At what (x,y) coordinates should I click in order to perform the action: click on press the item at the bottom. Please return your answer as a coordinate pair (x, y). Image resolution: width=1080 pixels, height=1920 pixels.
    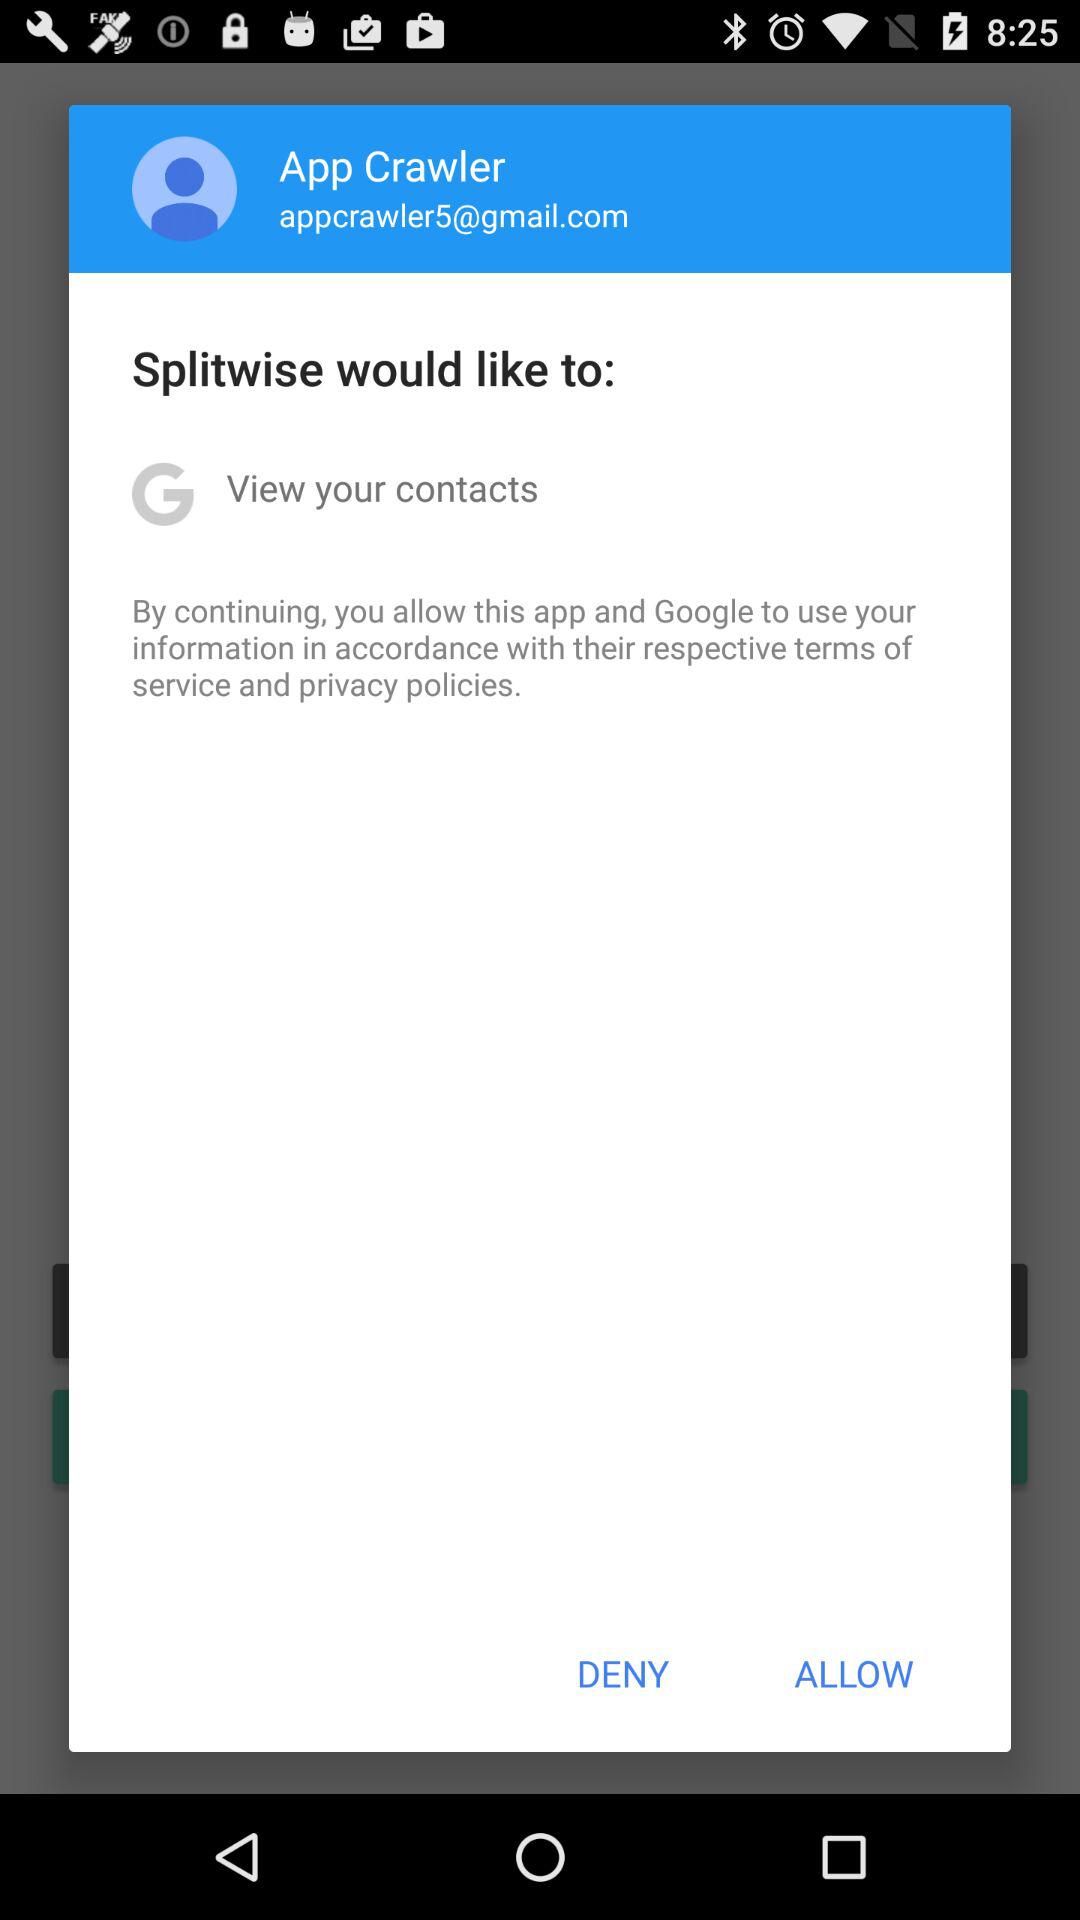
    Looking at the image, I should click on (622, 1673).